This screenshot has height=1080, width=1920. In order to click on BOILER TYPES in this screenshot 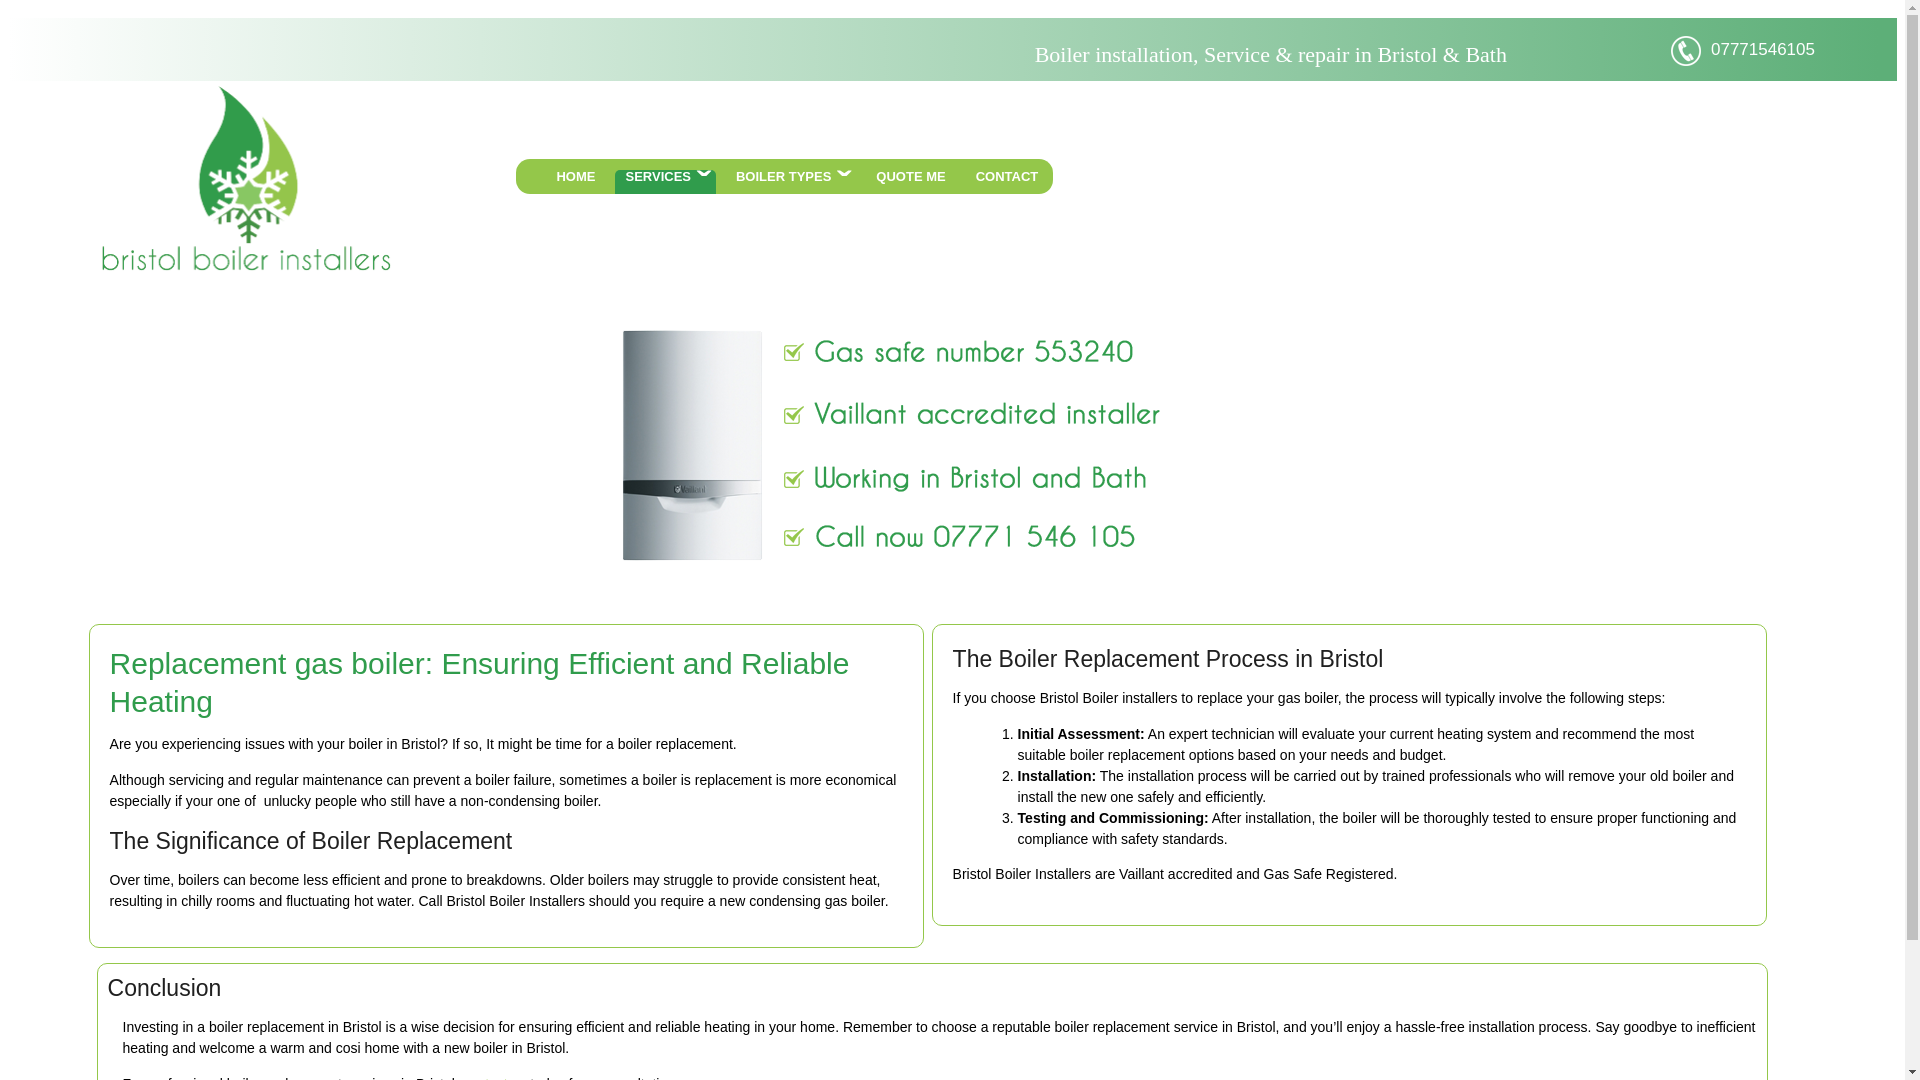, I will do `click(790, 182)`.